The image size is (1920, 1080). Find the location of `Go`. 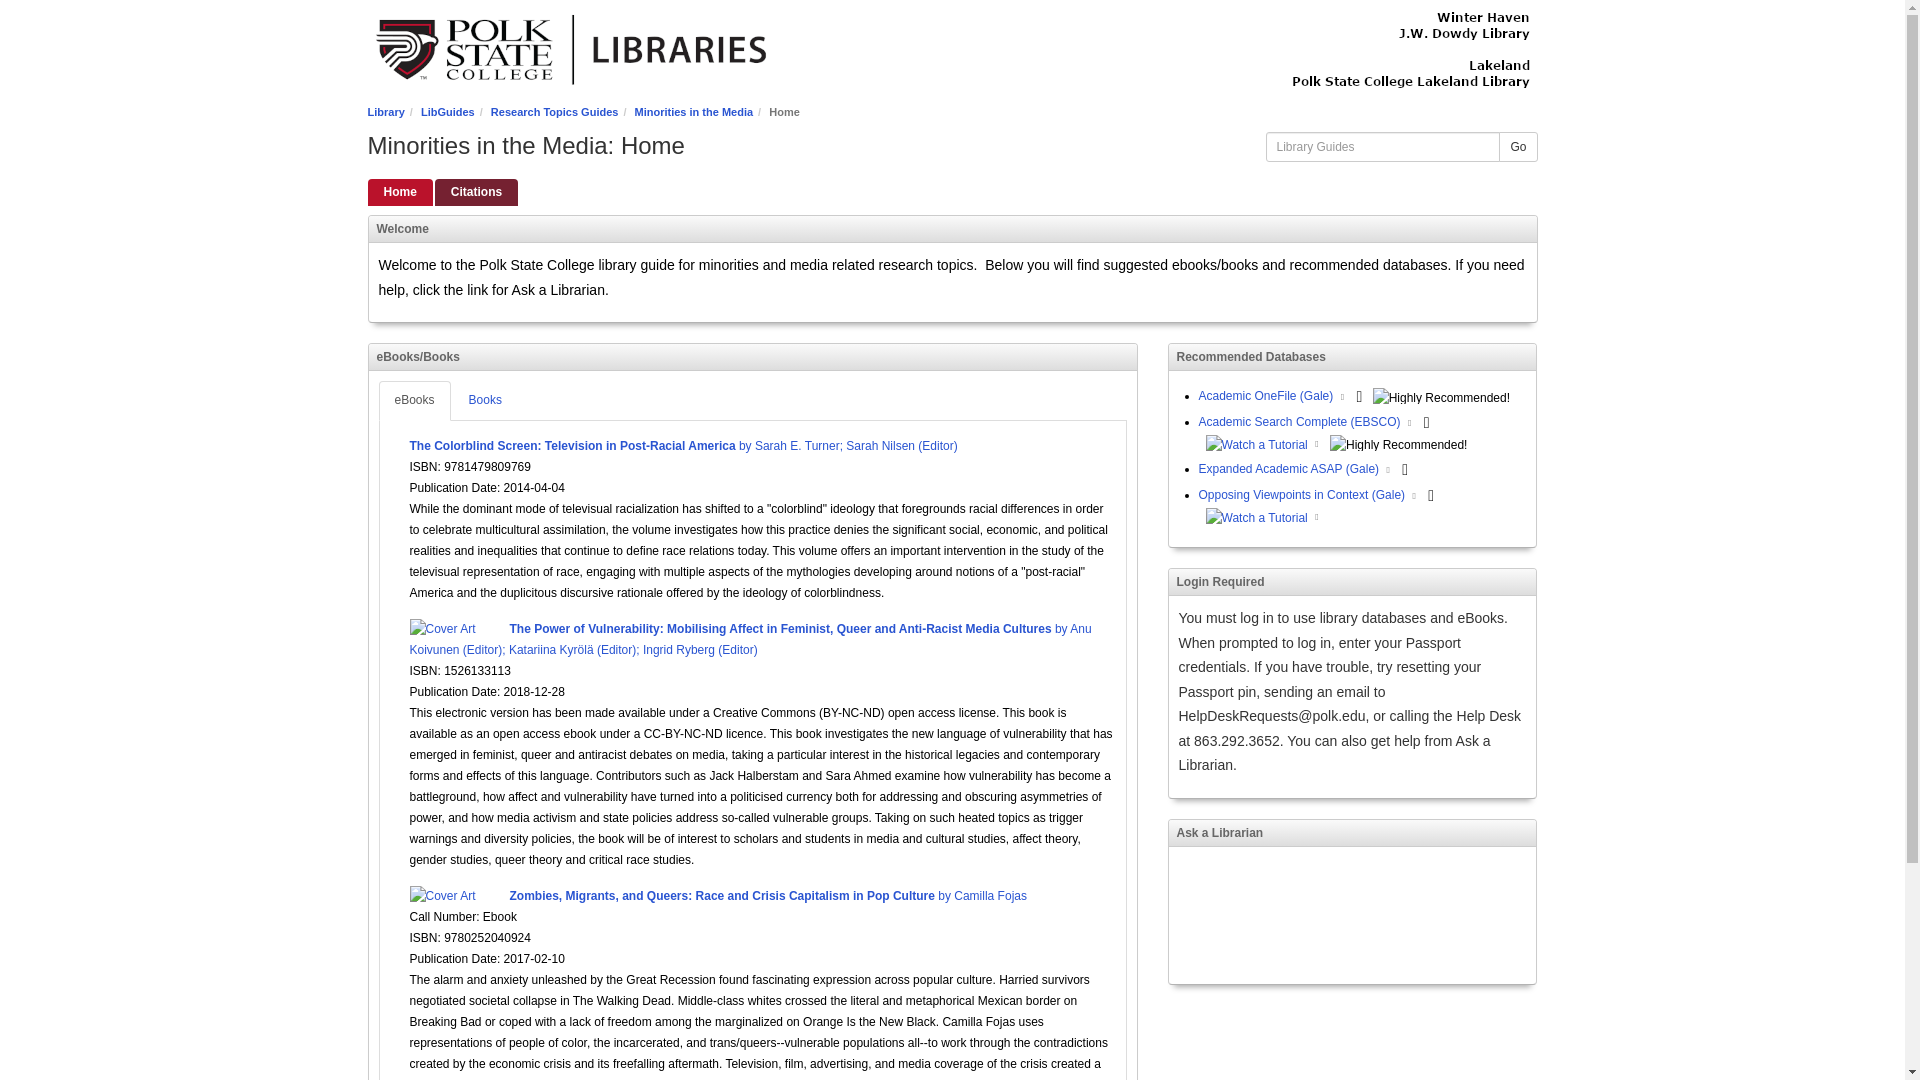

Go is located at coordinates (1518, 146).